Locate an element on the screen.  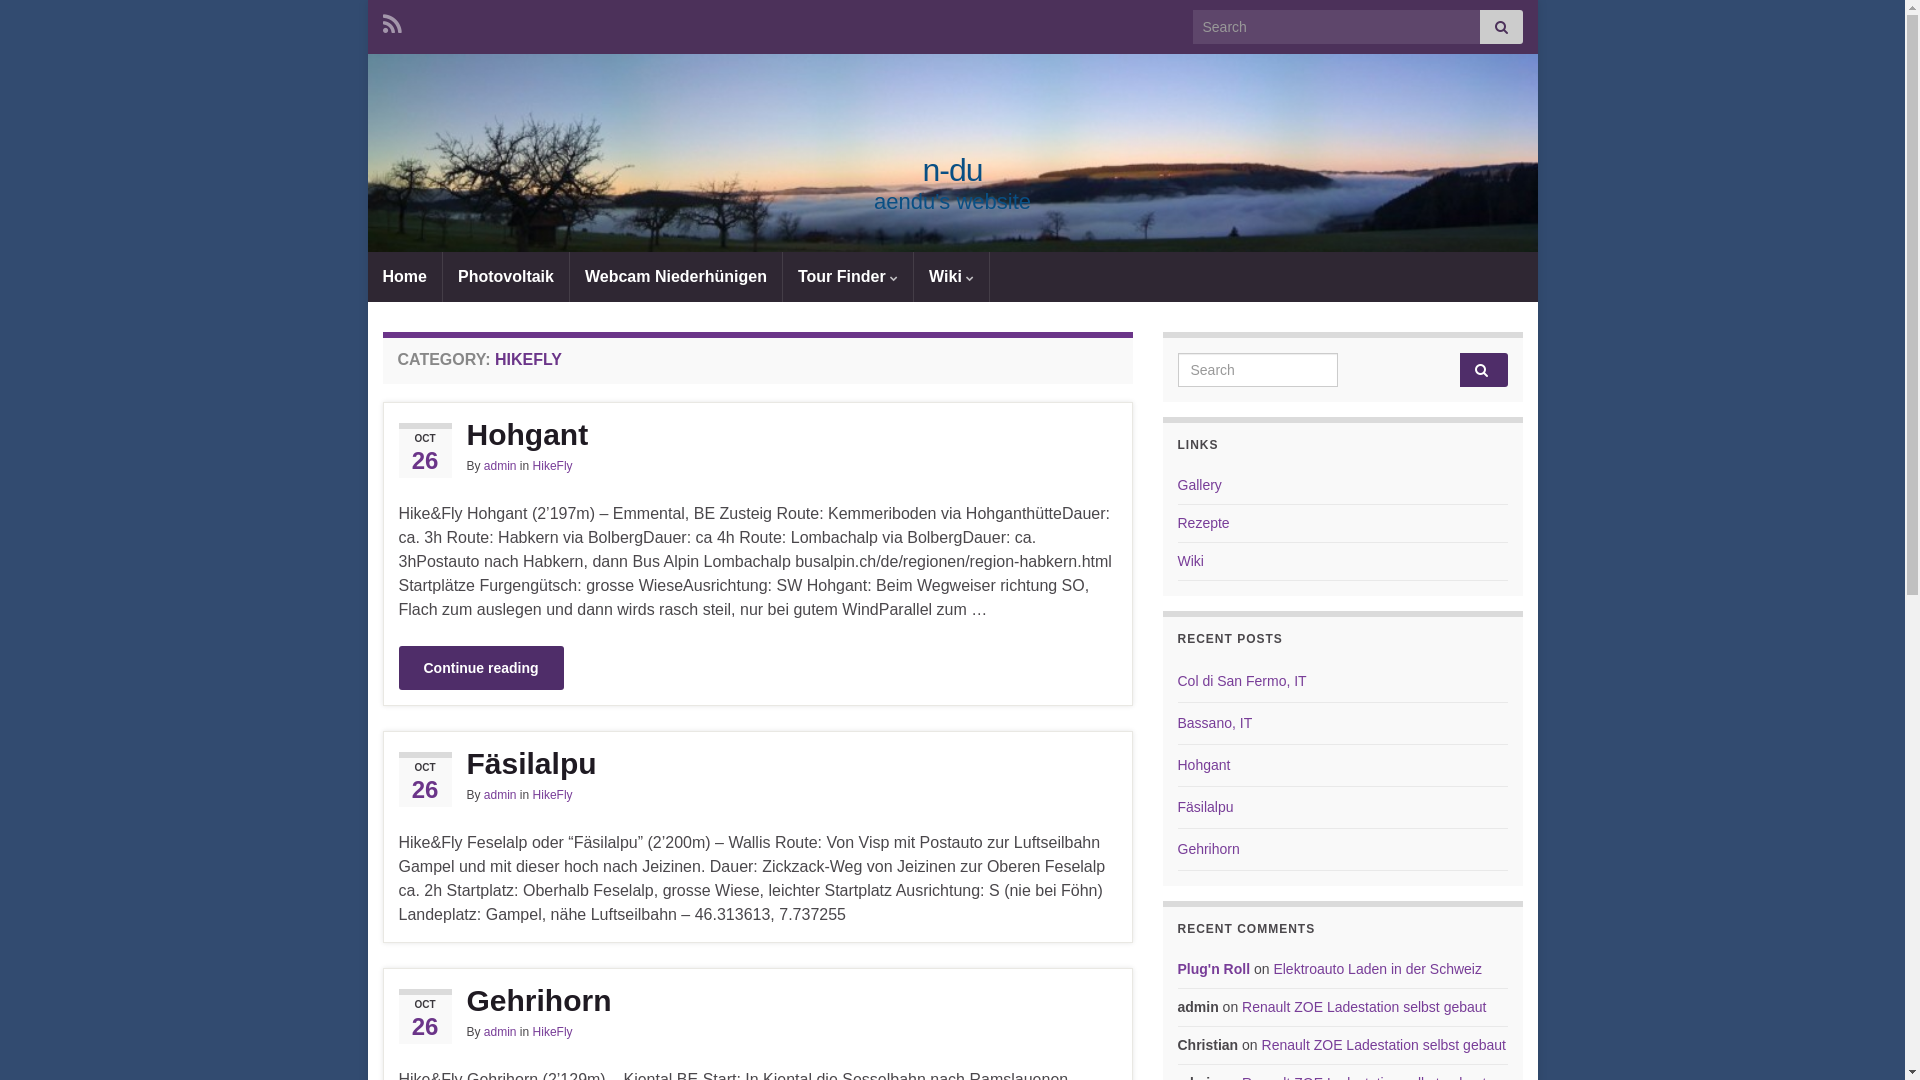
Hohgant is located at coordinates (1204, 765).